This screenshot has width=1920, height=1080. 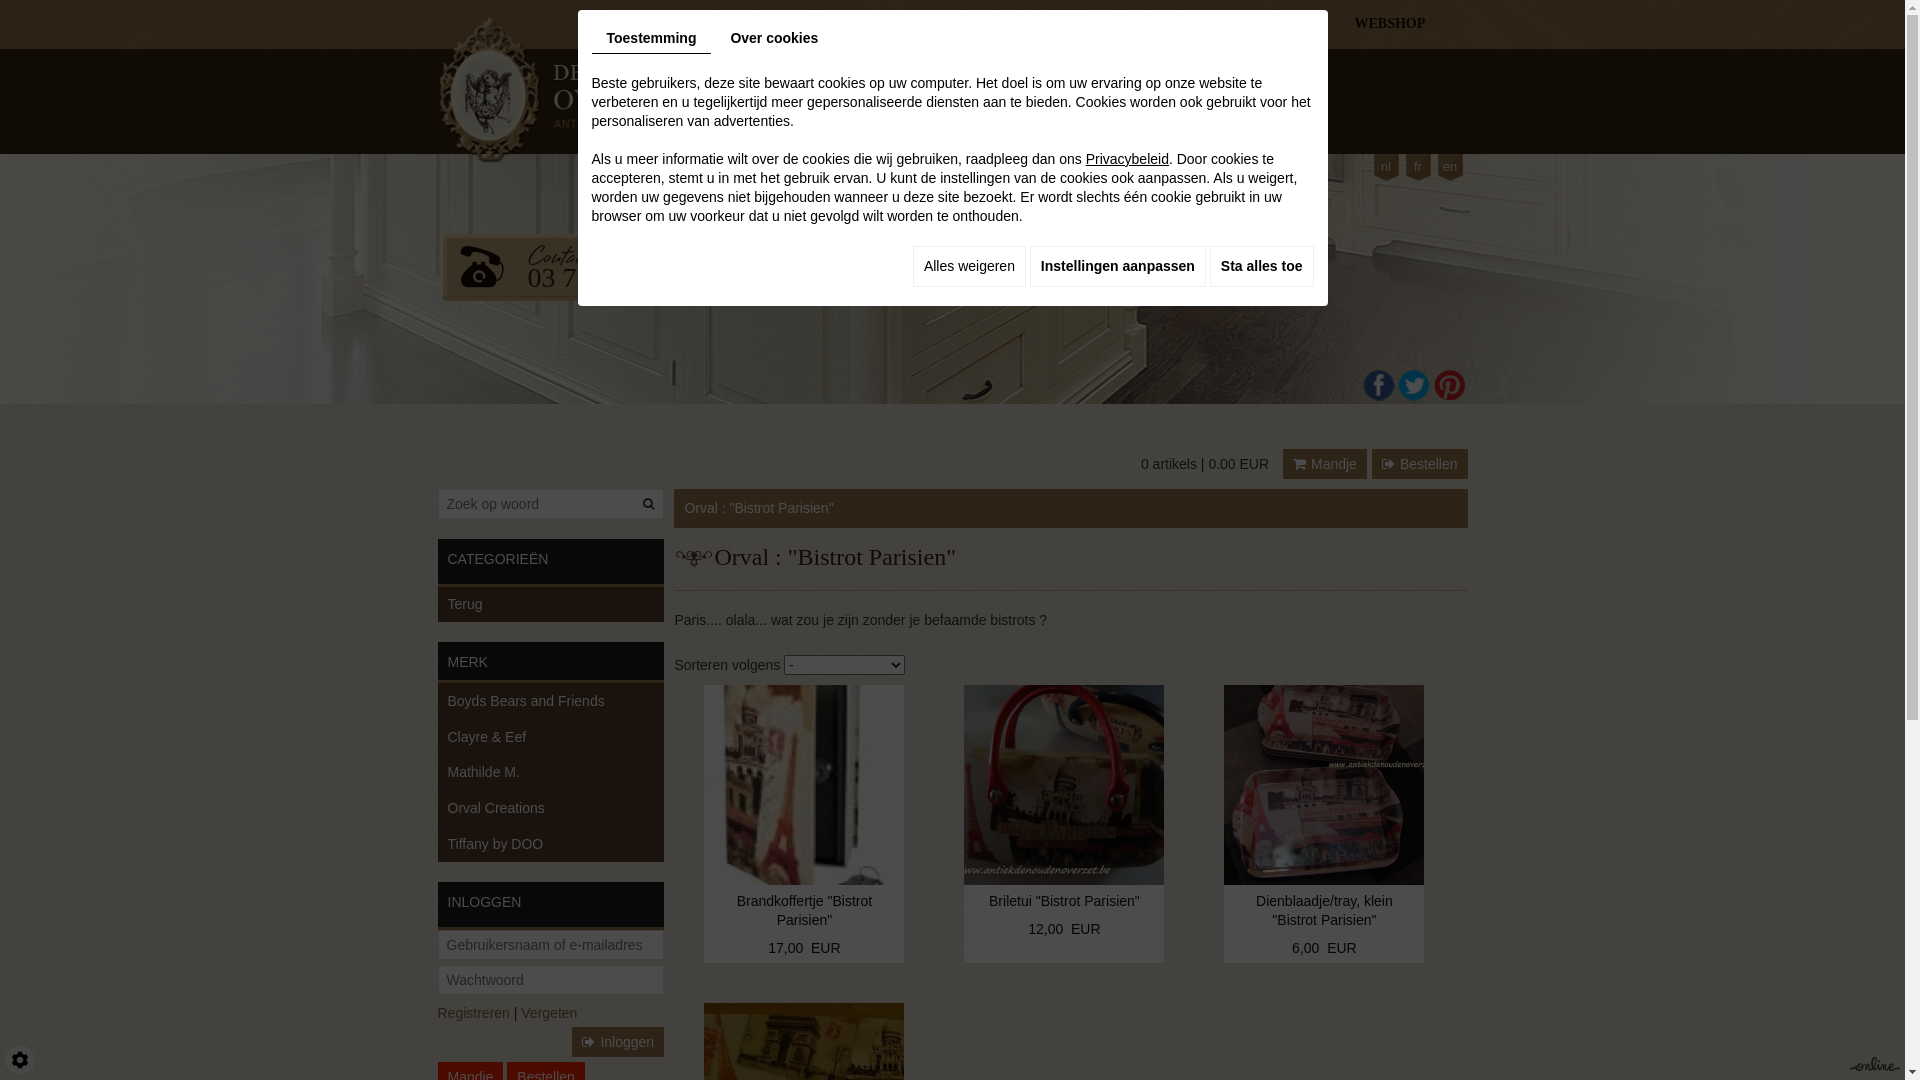 What do you see at coordinates (20, 1060) in the screenshot?
I see `Cookie-instelling bewerken` at bounding box center [20, 1060].